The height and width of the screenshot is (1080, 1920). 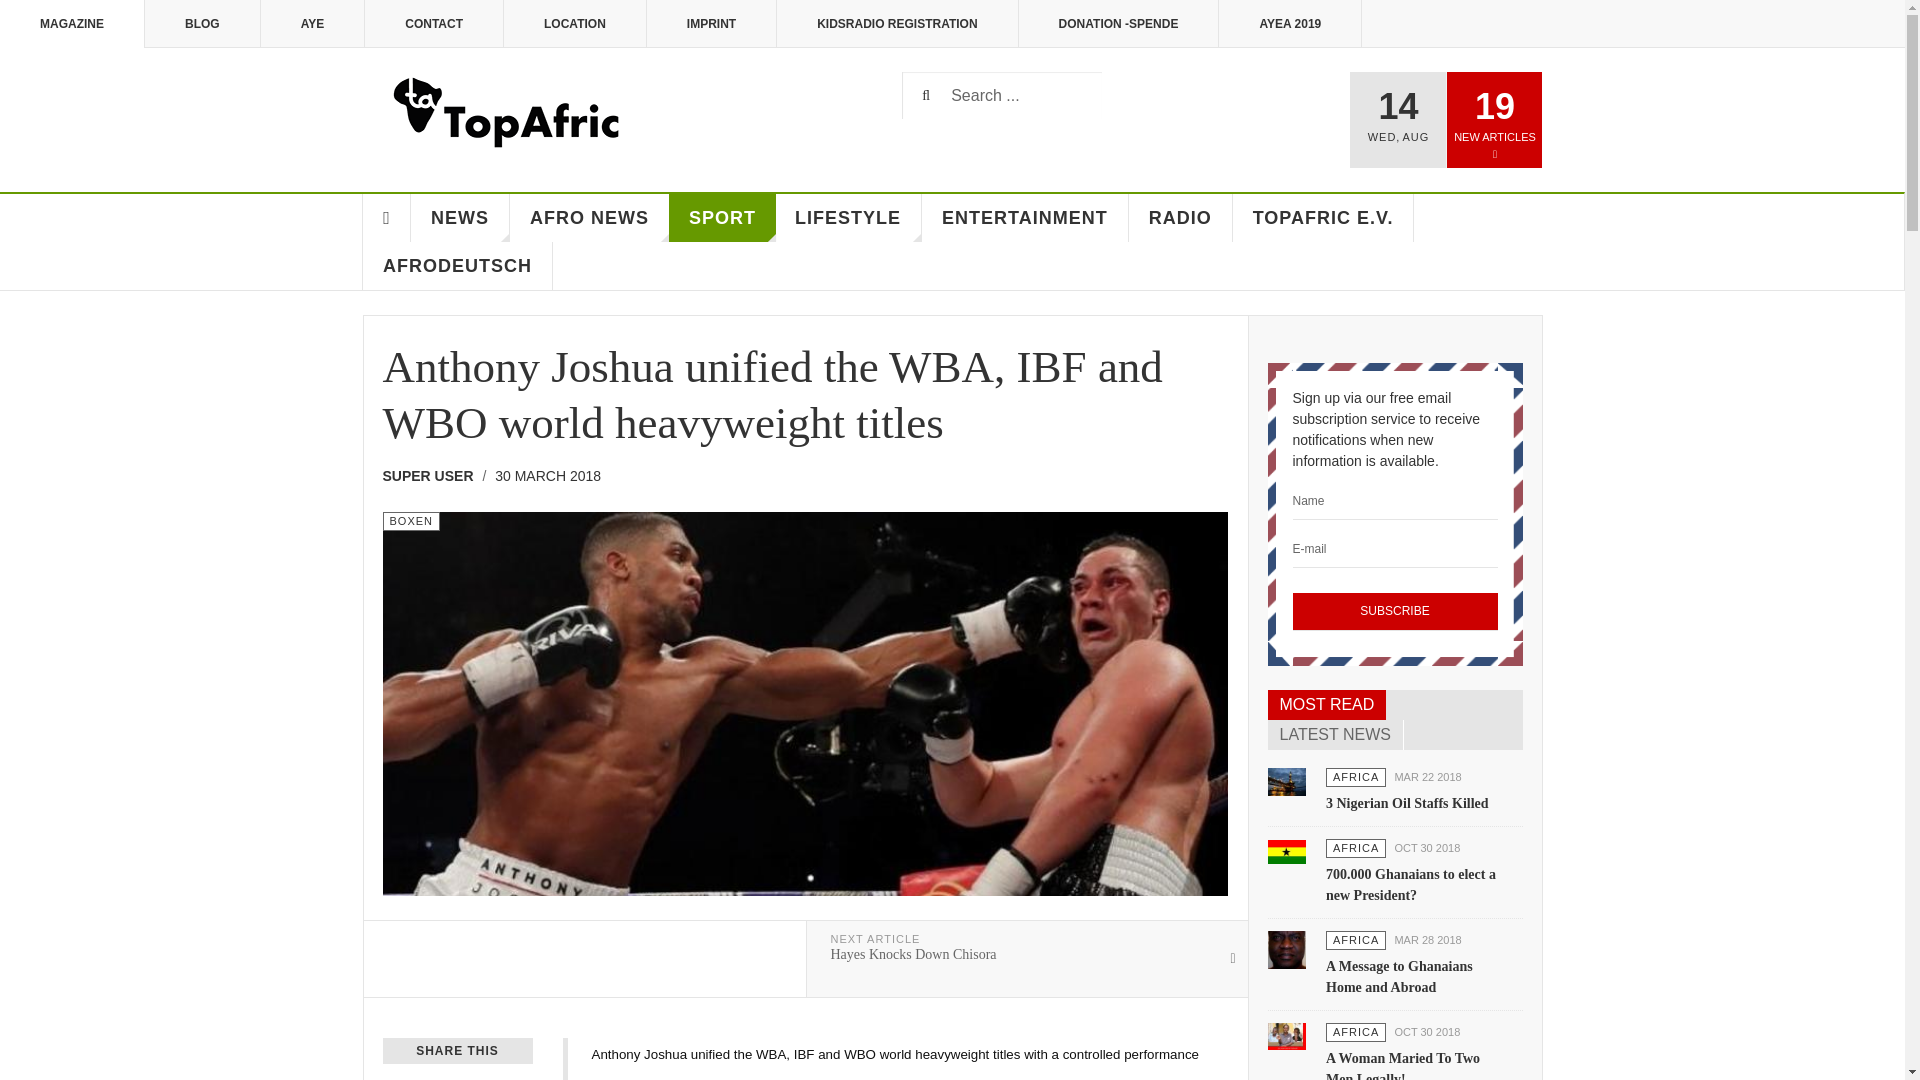 I want to click on BLOG, so click(x=203, y=24).